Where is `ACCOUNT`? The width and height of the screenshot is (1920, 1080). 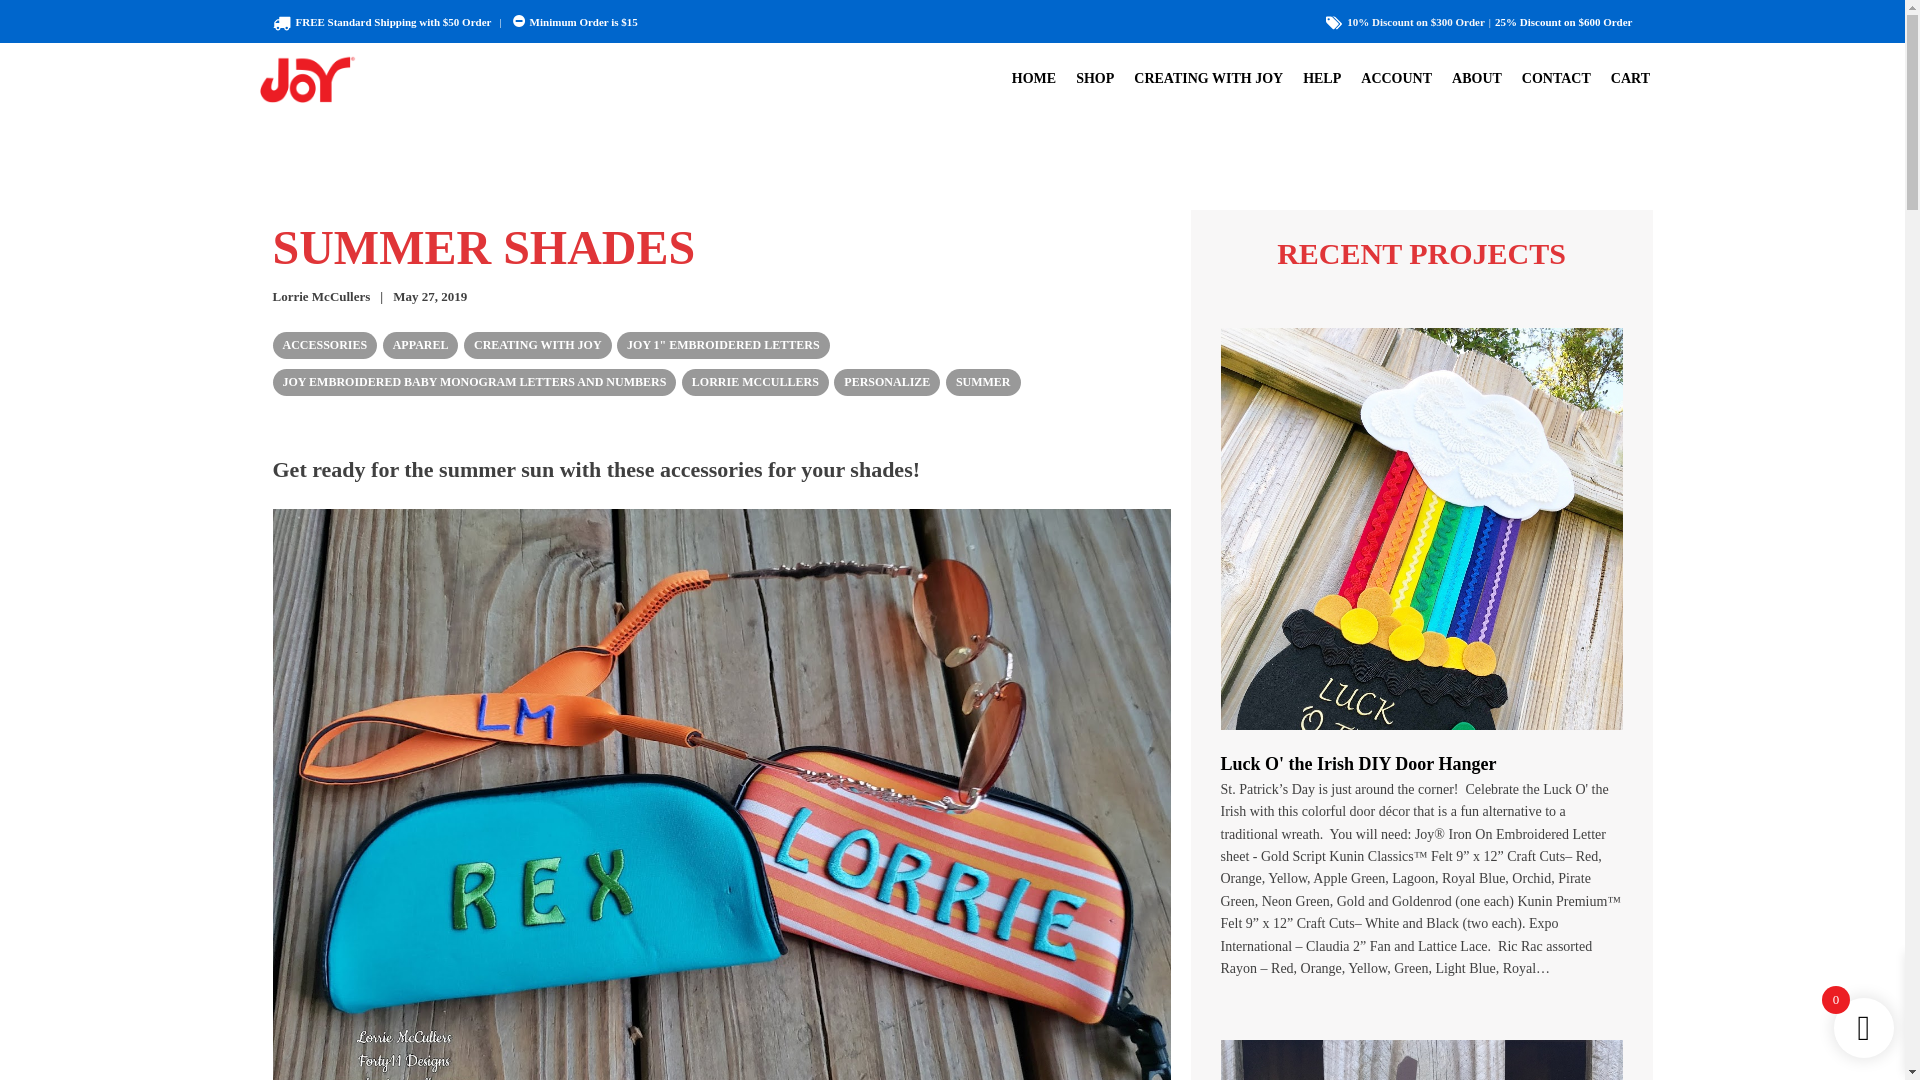 ACCOUNT is located at coordinates (1396, 78).